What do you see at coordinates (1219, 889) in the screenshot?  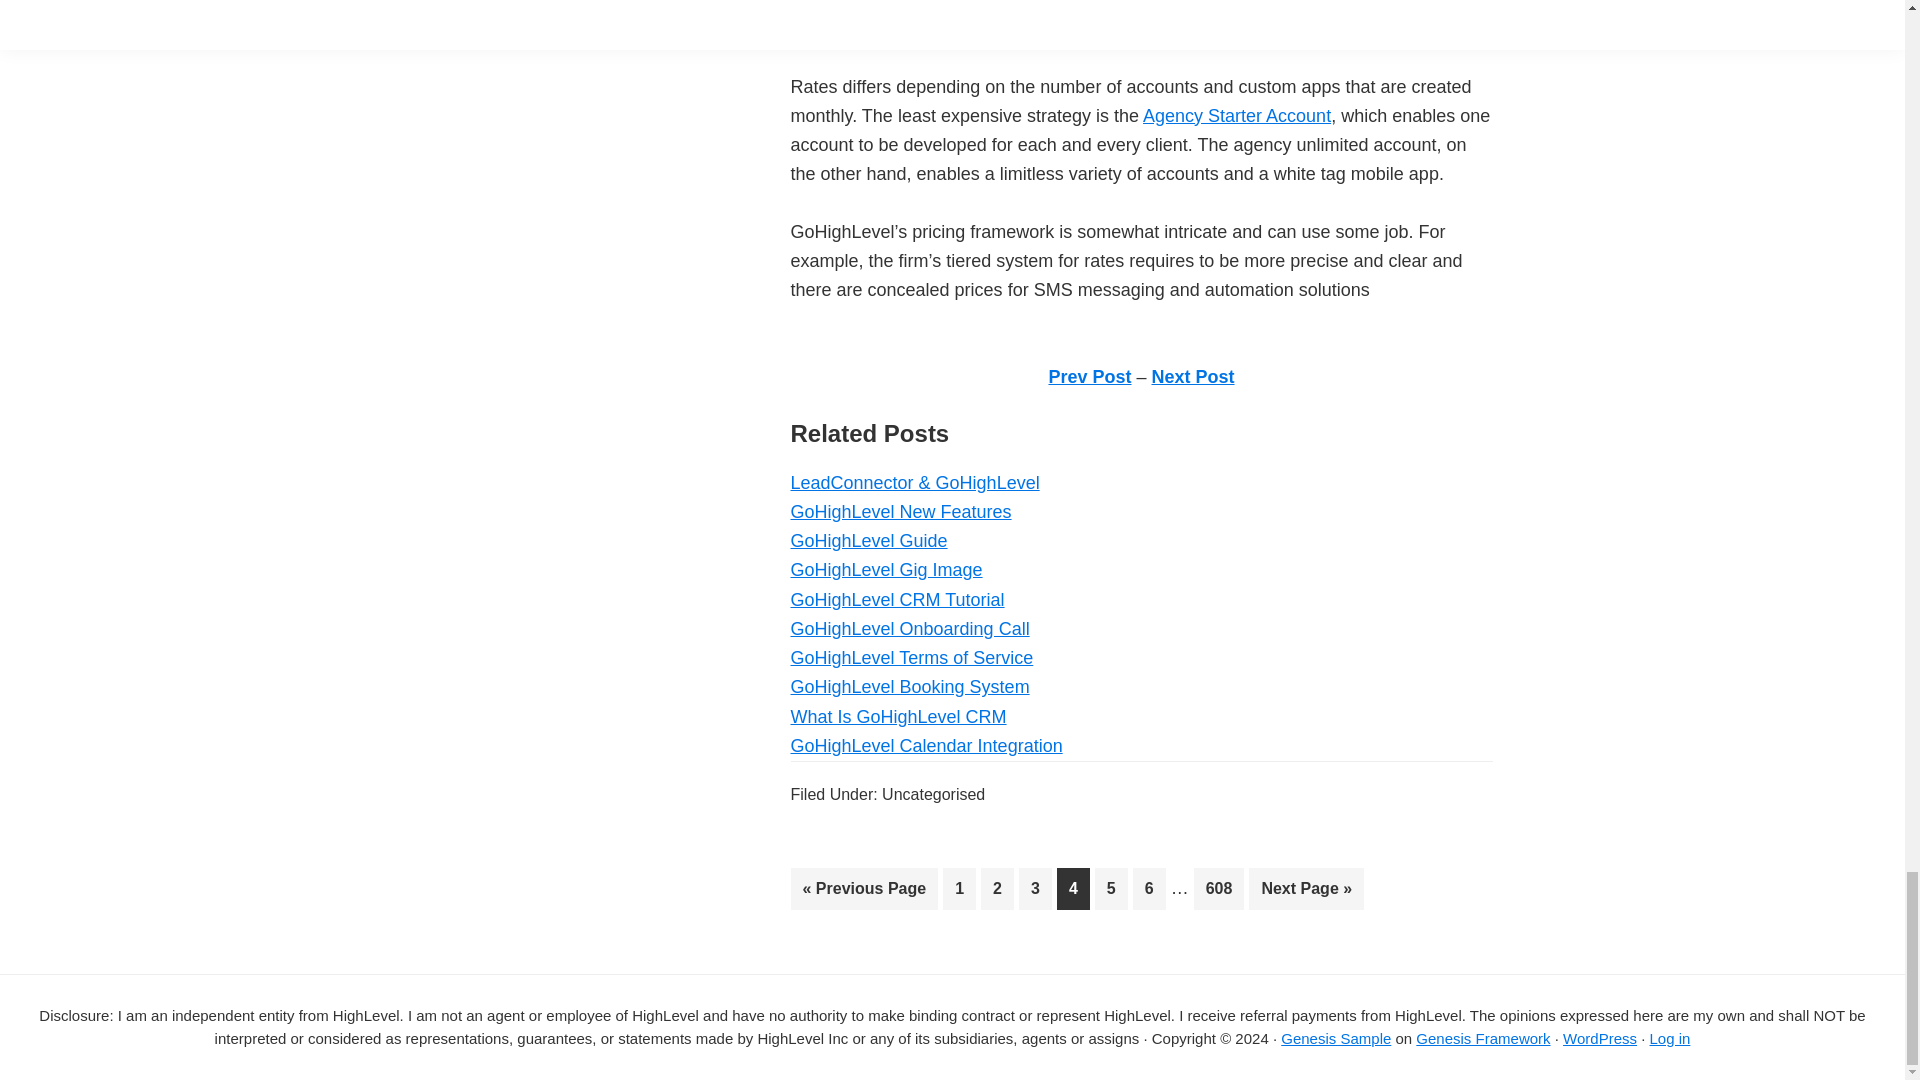 I see `Agency Starter Account` at bounding box center [1219, 889].